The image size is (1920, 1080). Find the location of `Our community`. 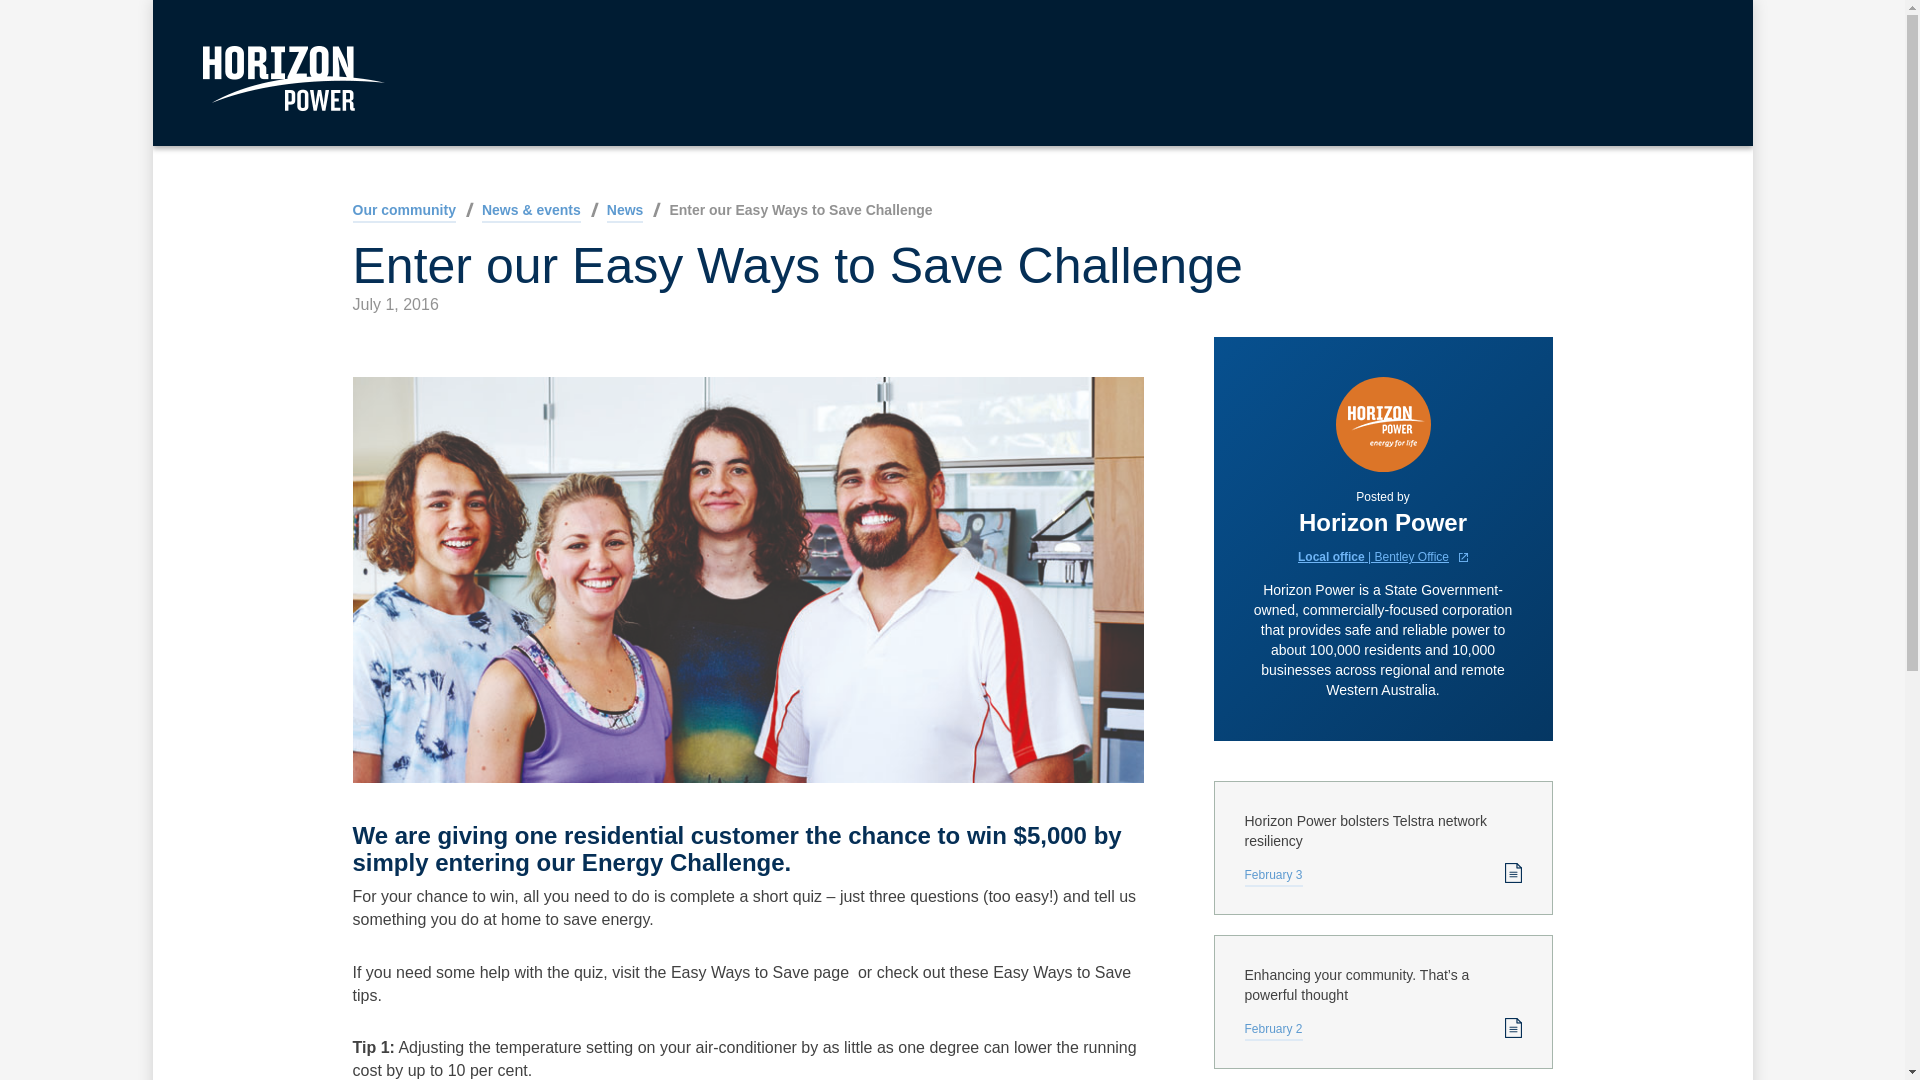

Our community is located at coordinates (403, 212).